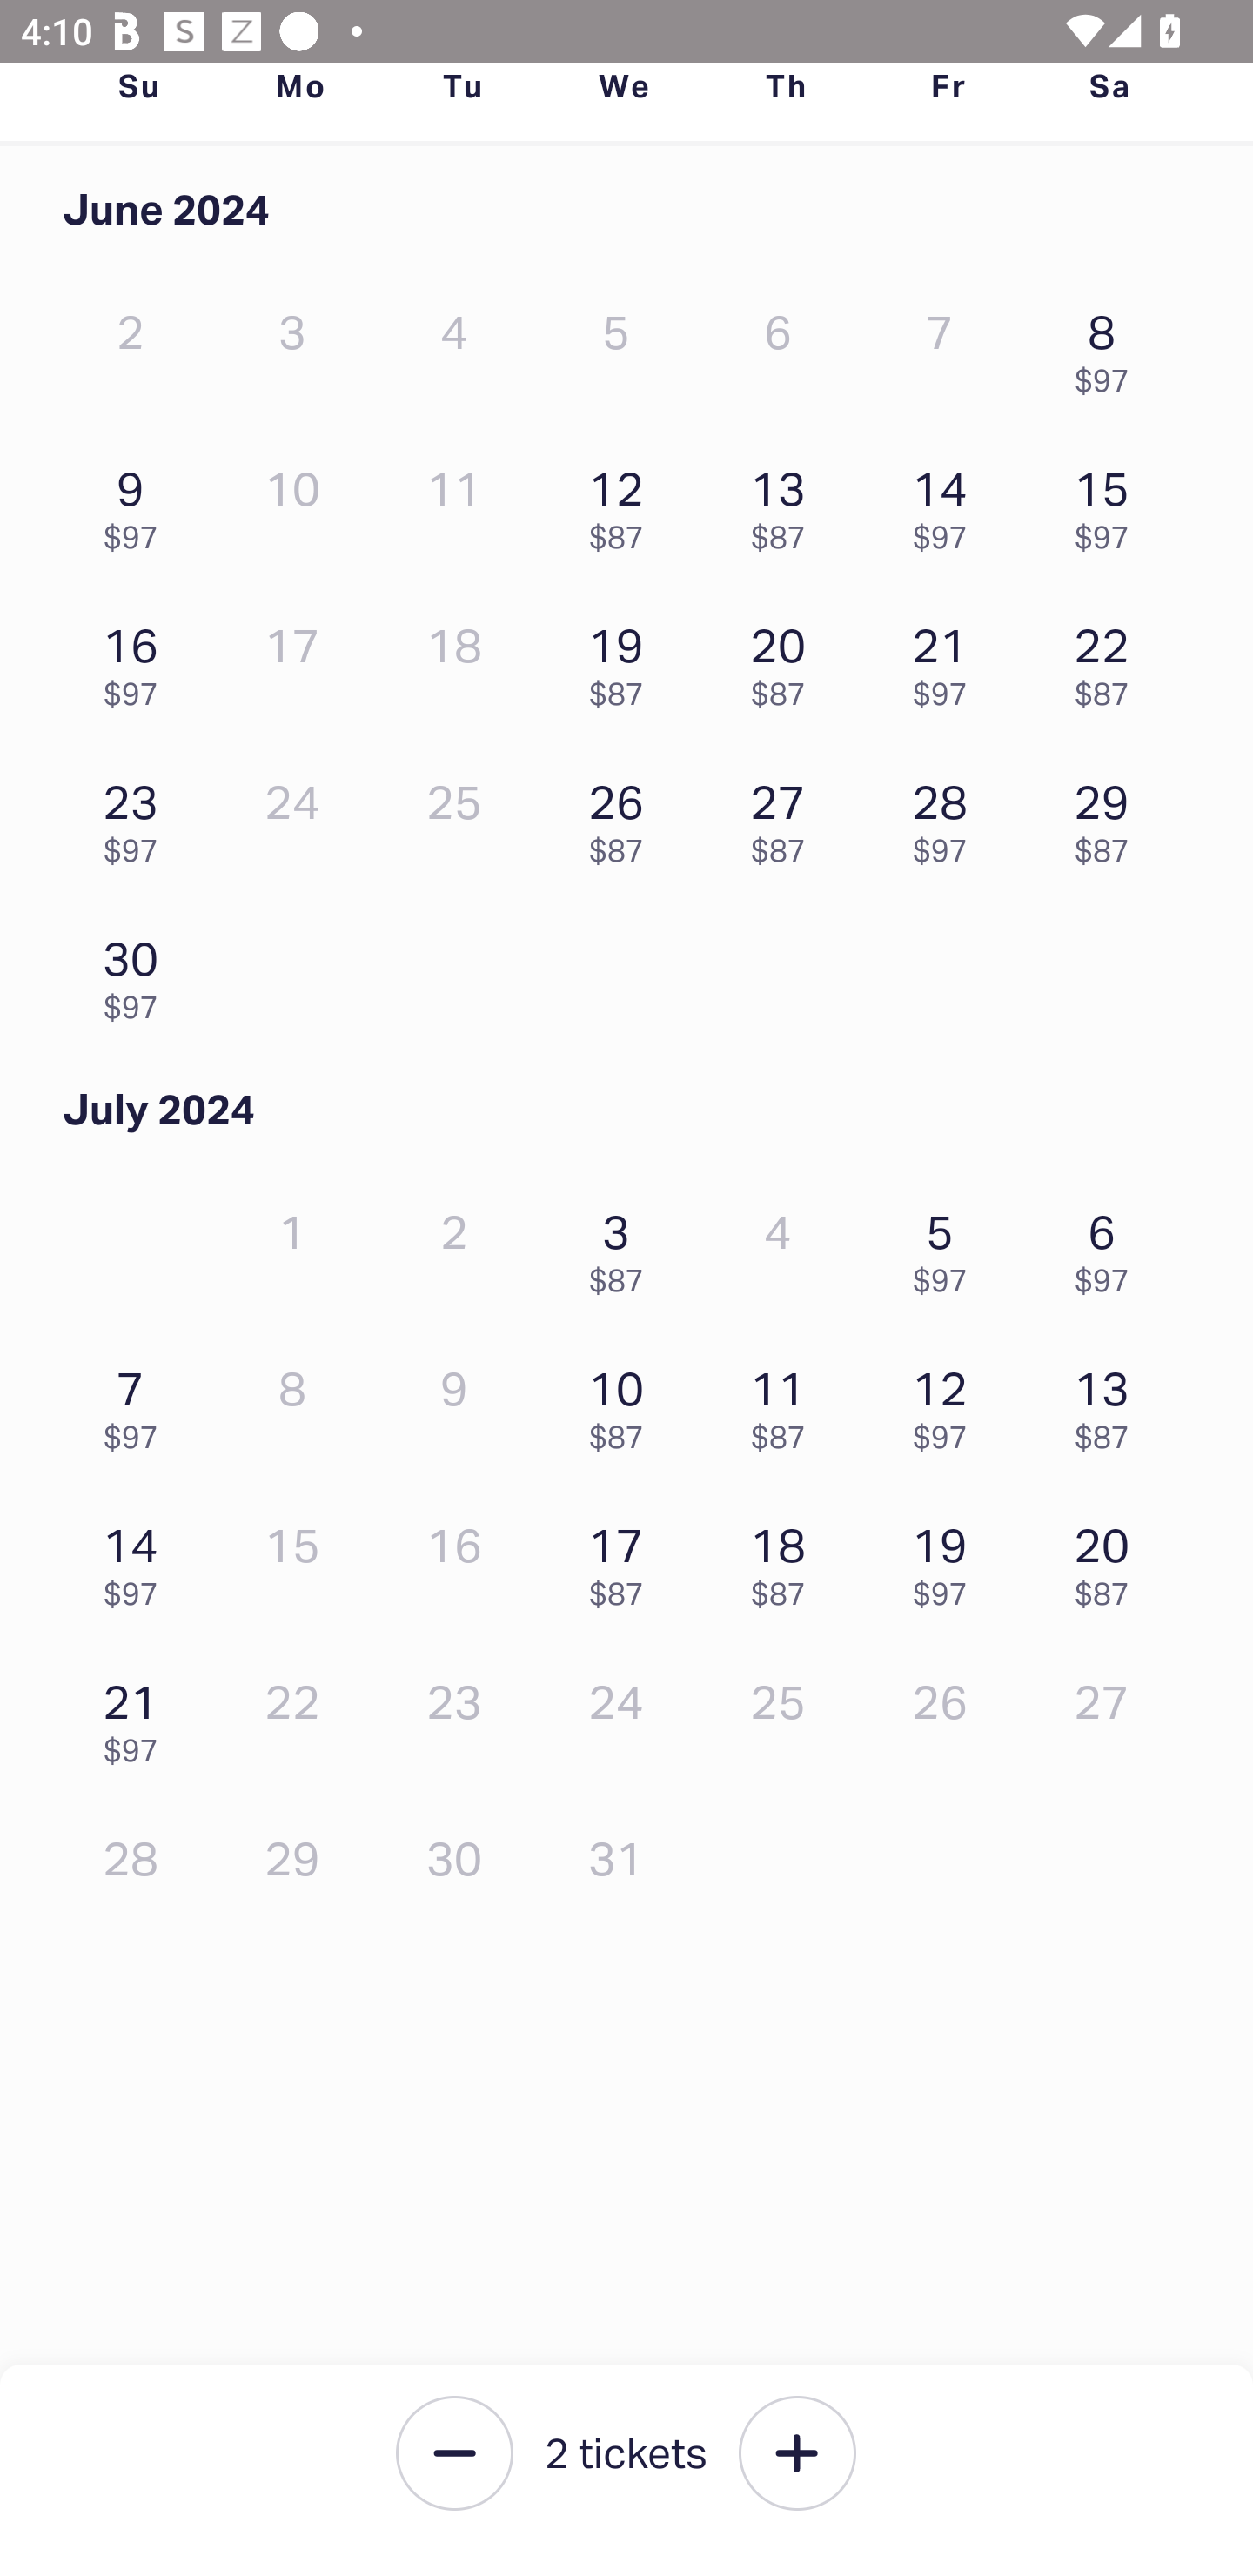 Image resolution: width=1253 pixels, height=2576 pixels. Describe the element at coordinates (138, 659) in the screenshot. I see `16 $97` at that location.